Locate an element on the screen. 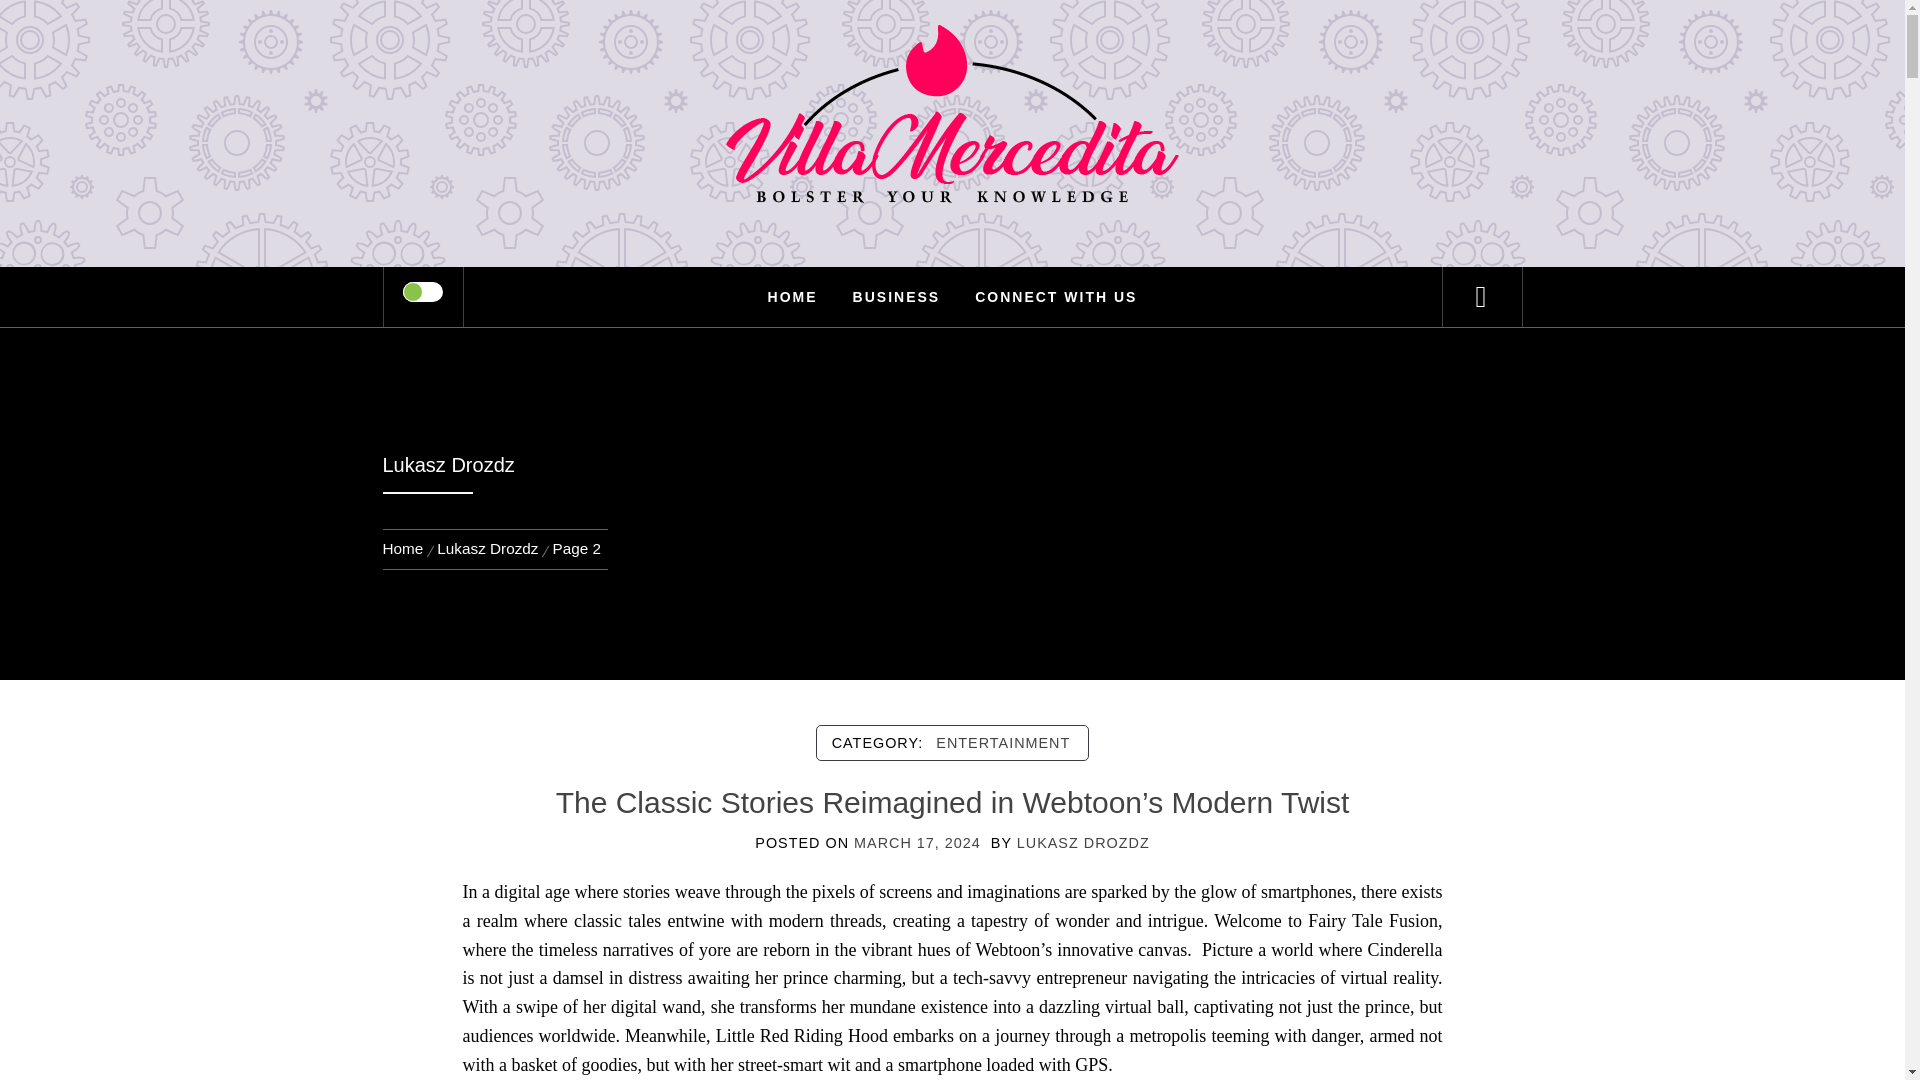  MARCH 17, 2024 is located at coordinates (918, 842).